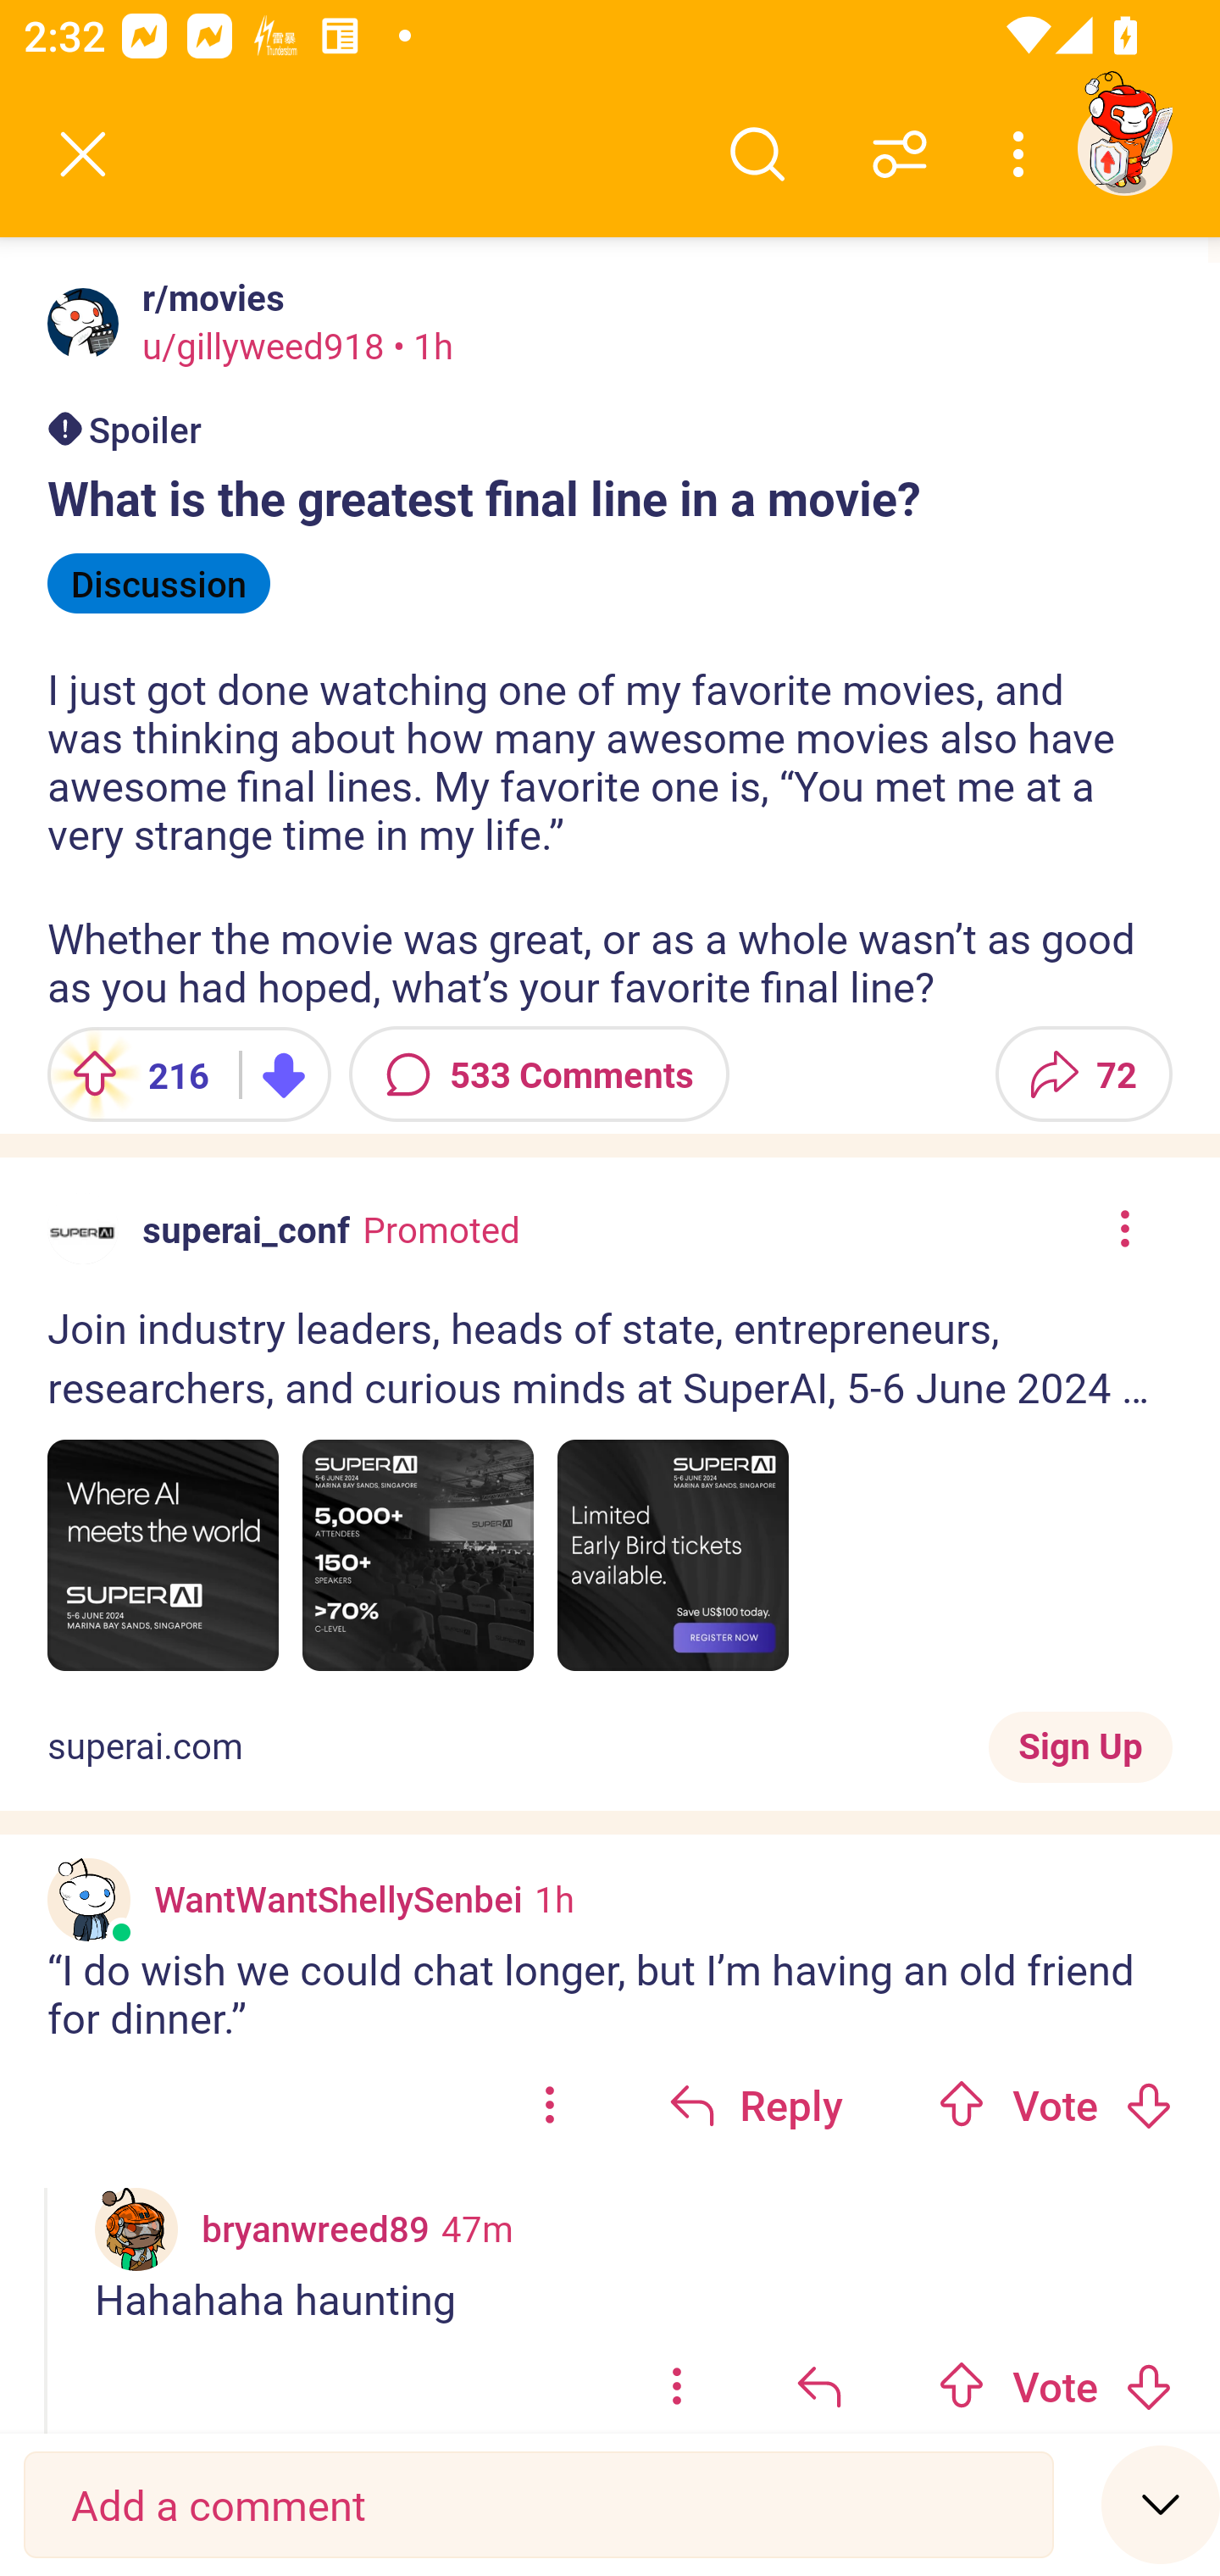  What do you see at coordinates (673, 1556) in the screenshot?
I see `Image 3 of 3. Be early and save US$100 today` at bounding box center [673, 1556].